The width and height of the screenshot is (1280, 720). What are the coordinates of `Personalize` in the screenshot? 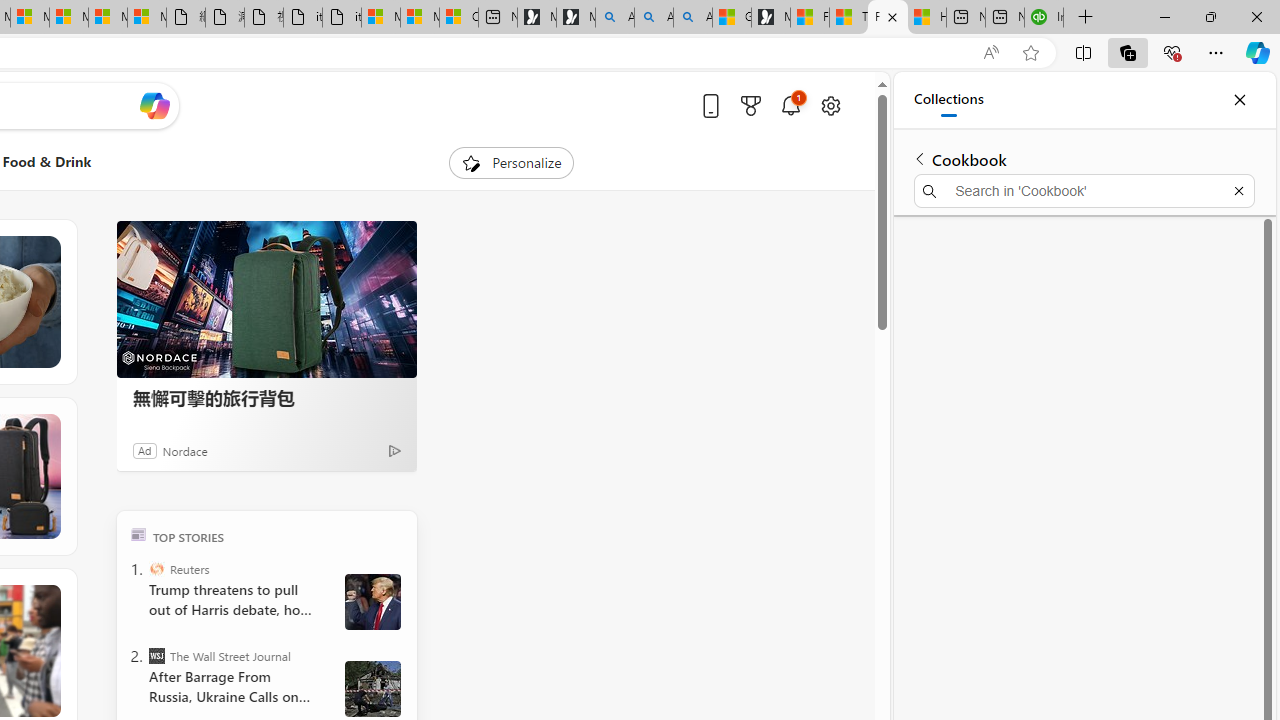 It's located at (512, 162).